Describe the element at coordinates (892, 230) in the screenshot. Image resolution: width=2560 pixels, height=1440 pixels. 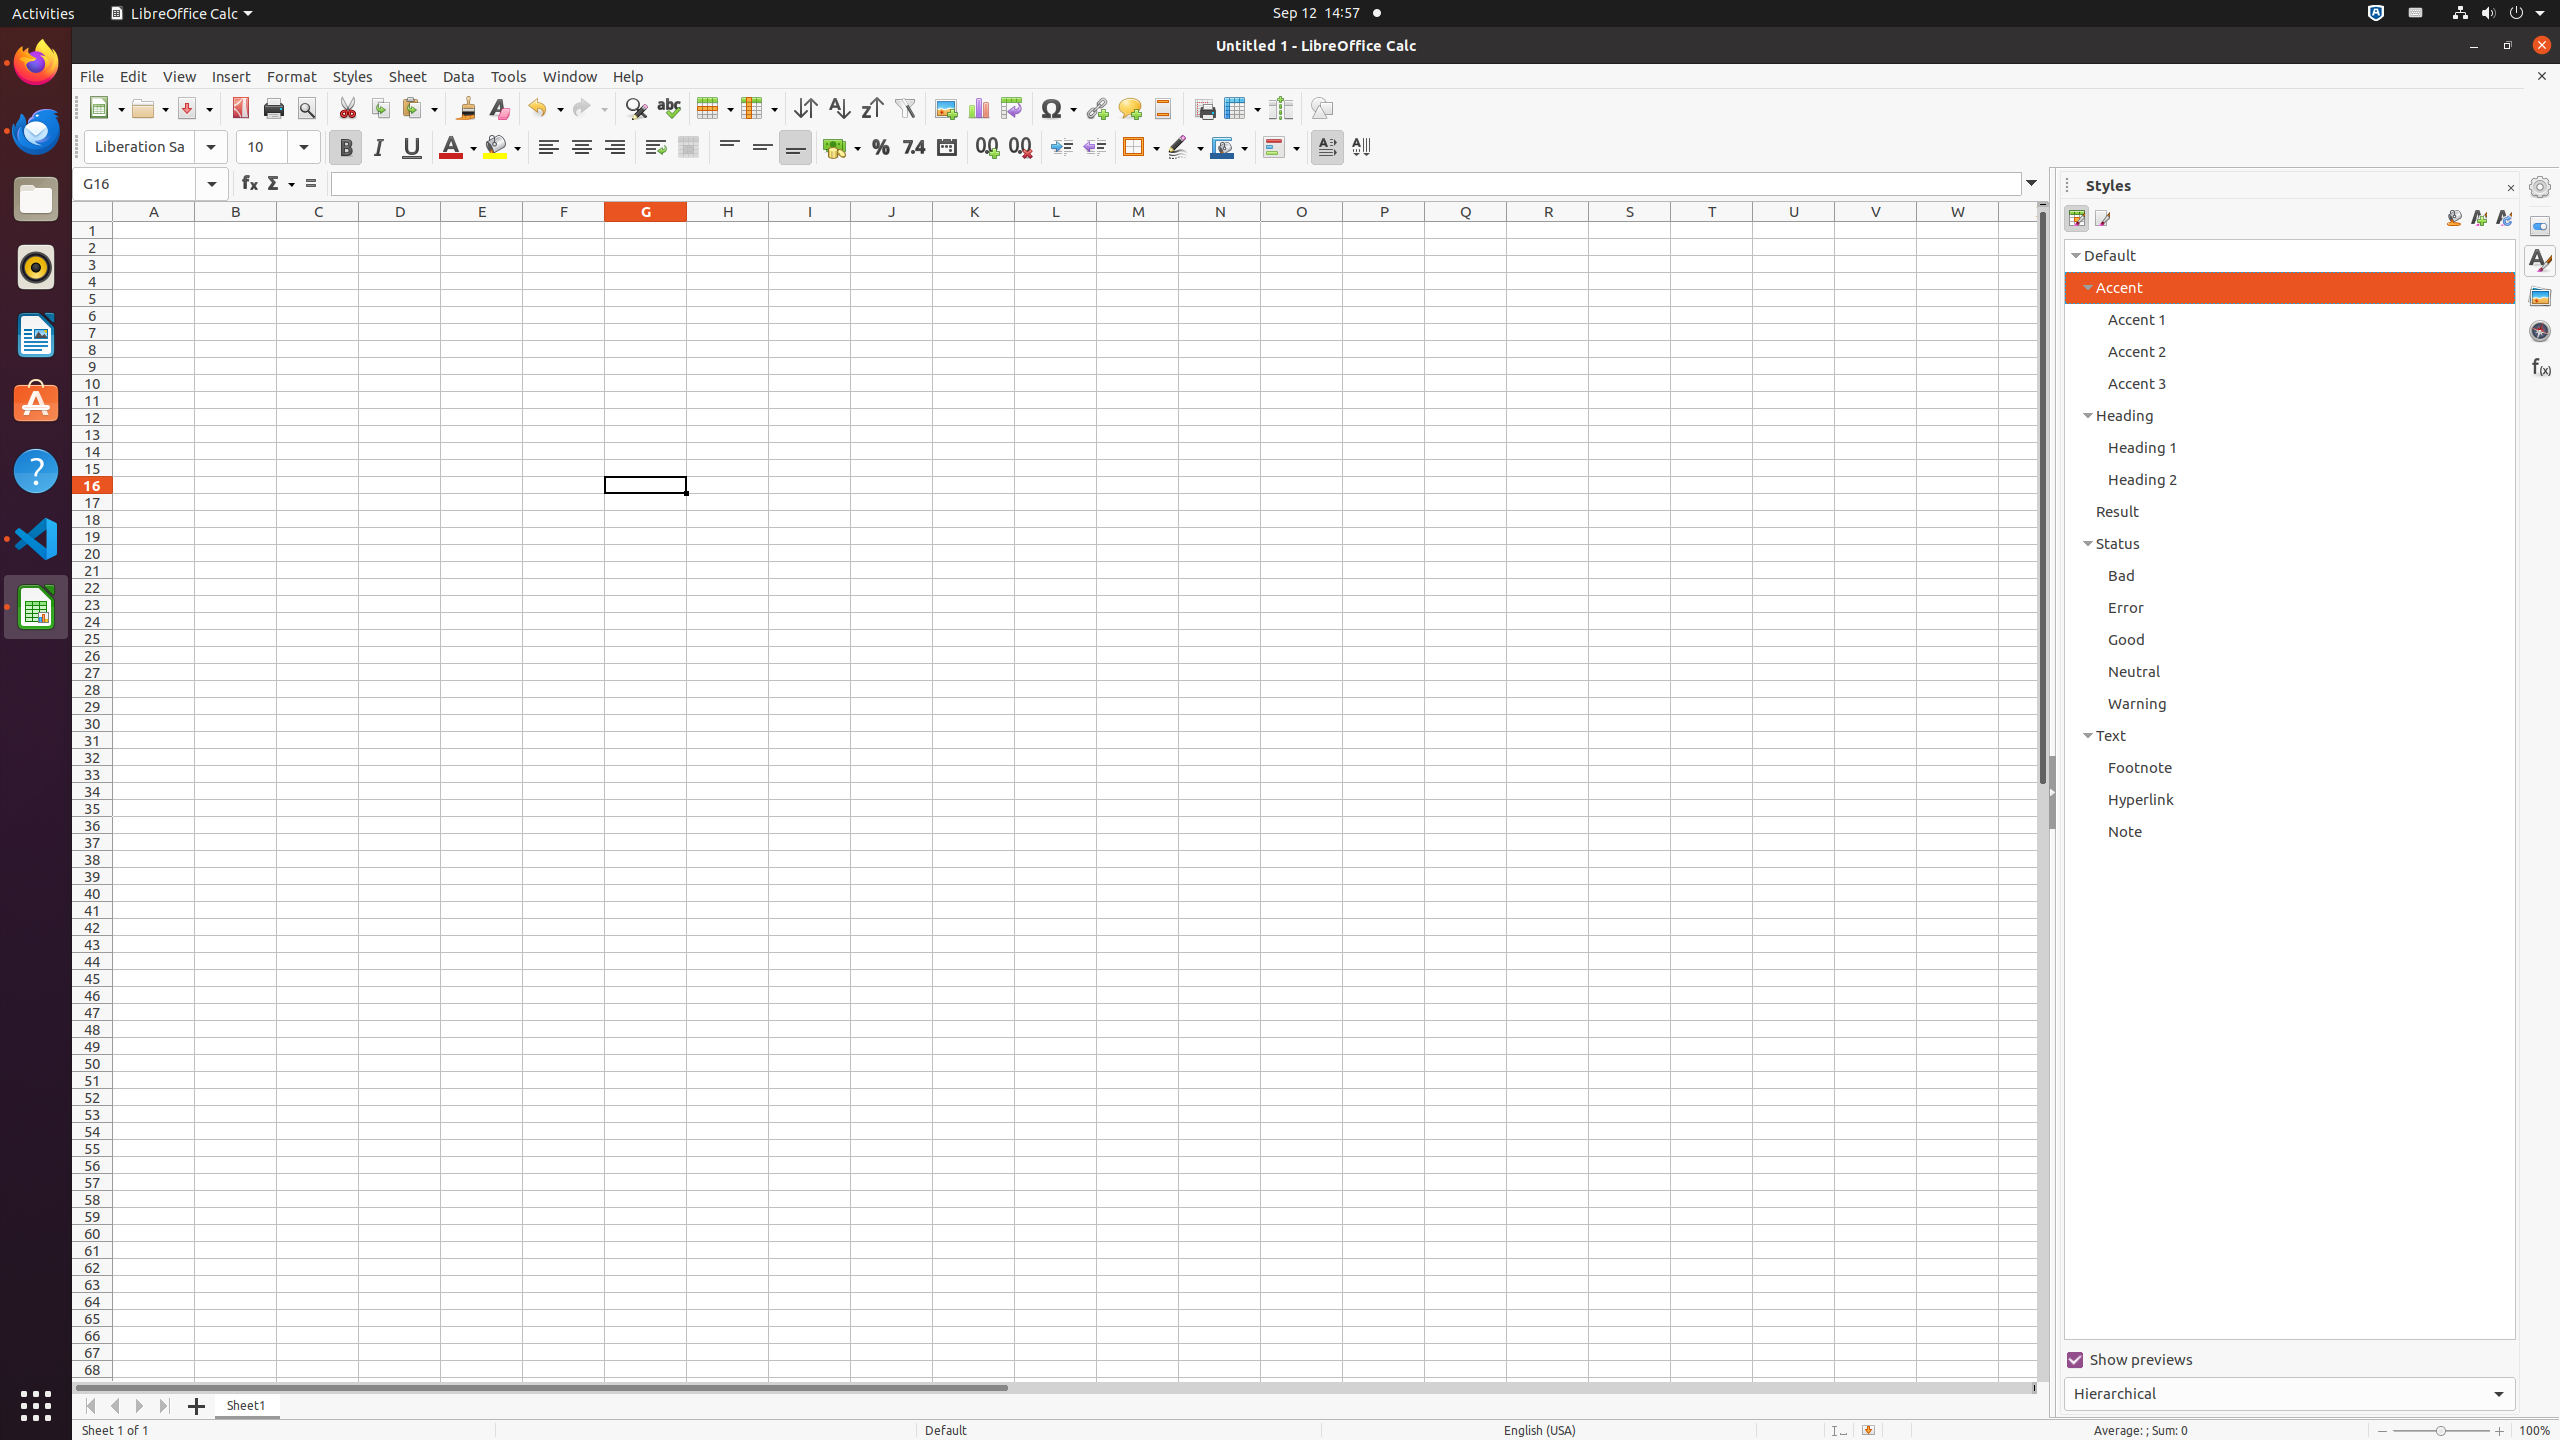
I see `J1` at that location.